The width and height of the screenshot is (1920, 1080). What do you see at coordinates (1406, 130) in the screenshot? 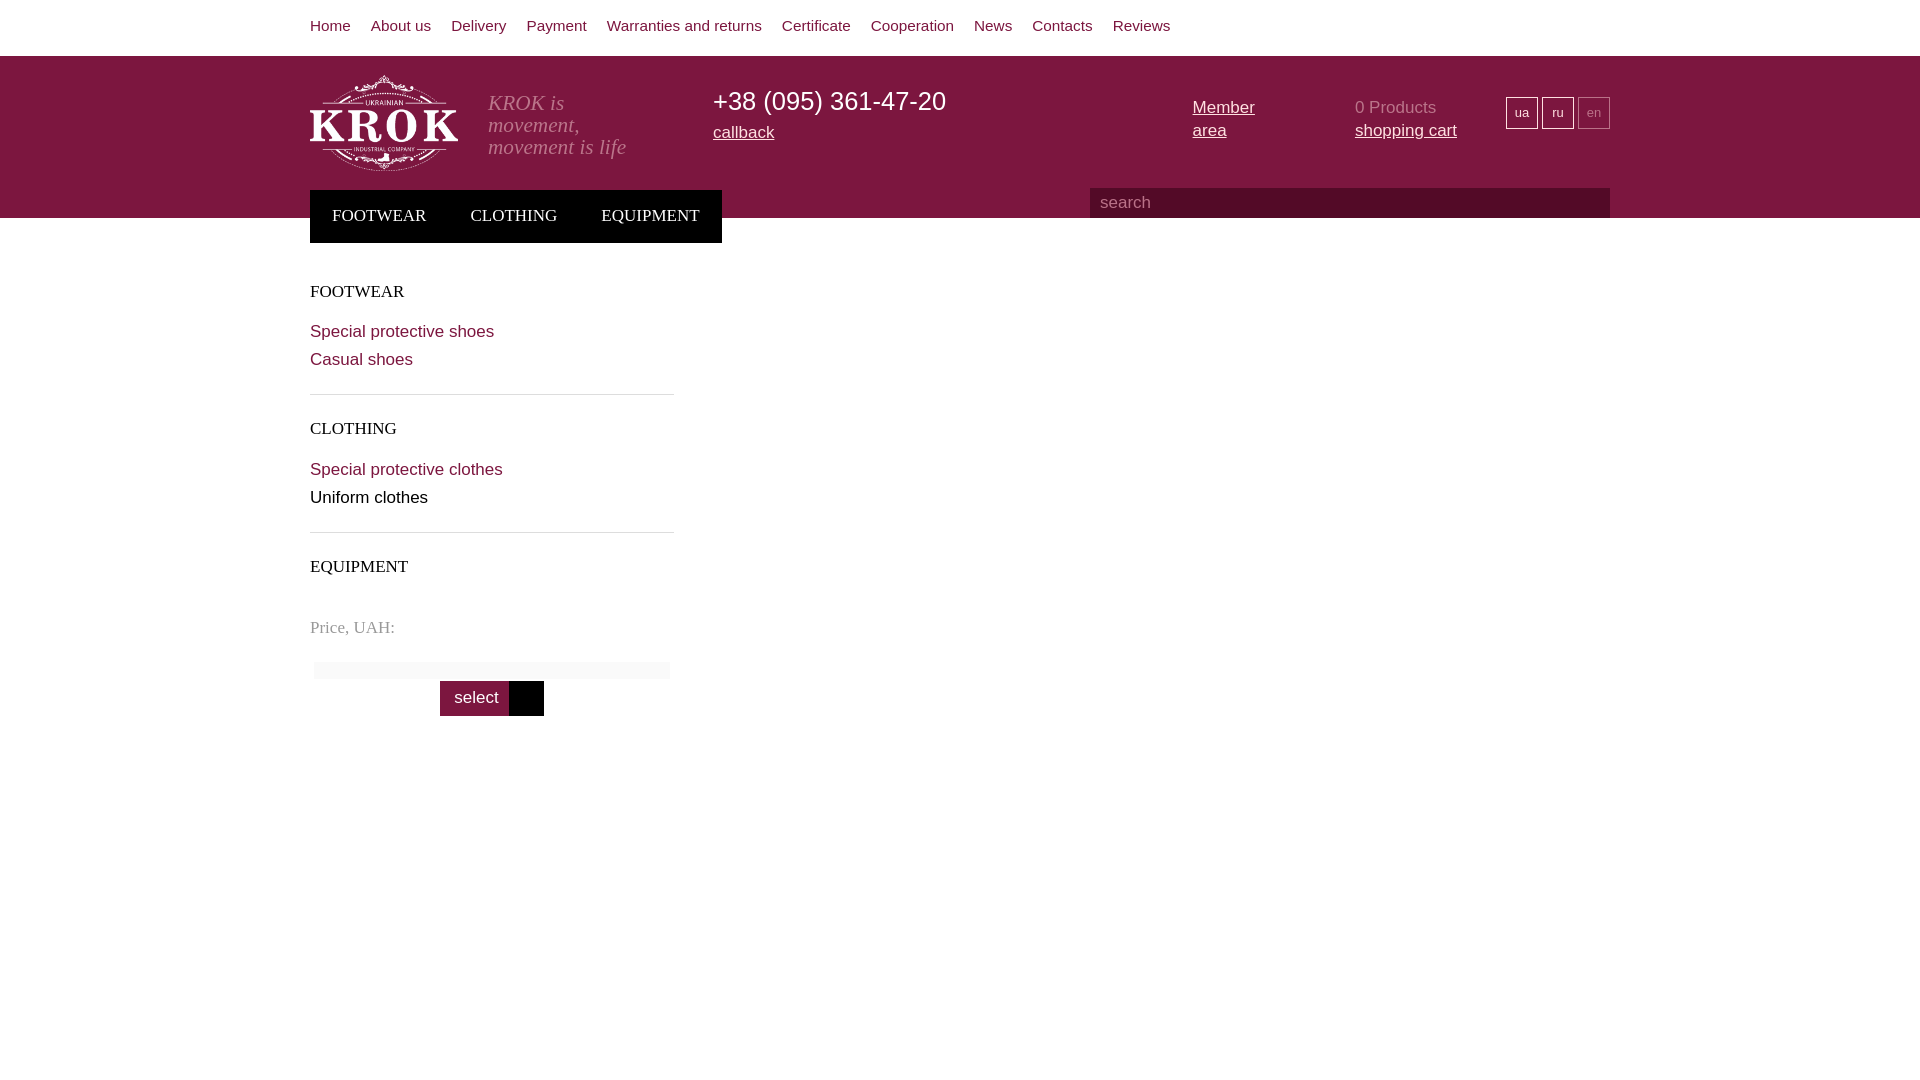
I see `shopping cart` at bounding box center [1406, 130].